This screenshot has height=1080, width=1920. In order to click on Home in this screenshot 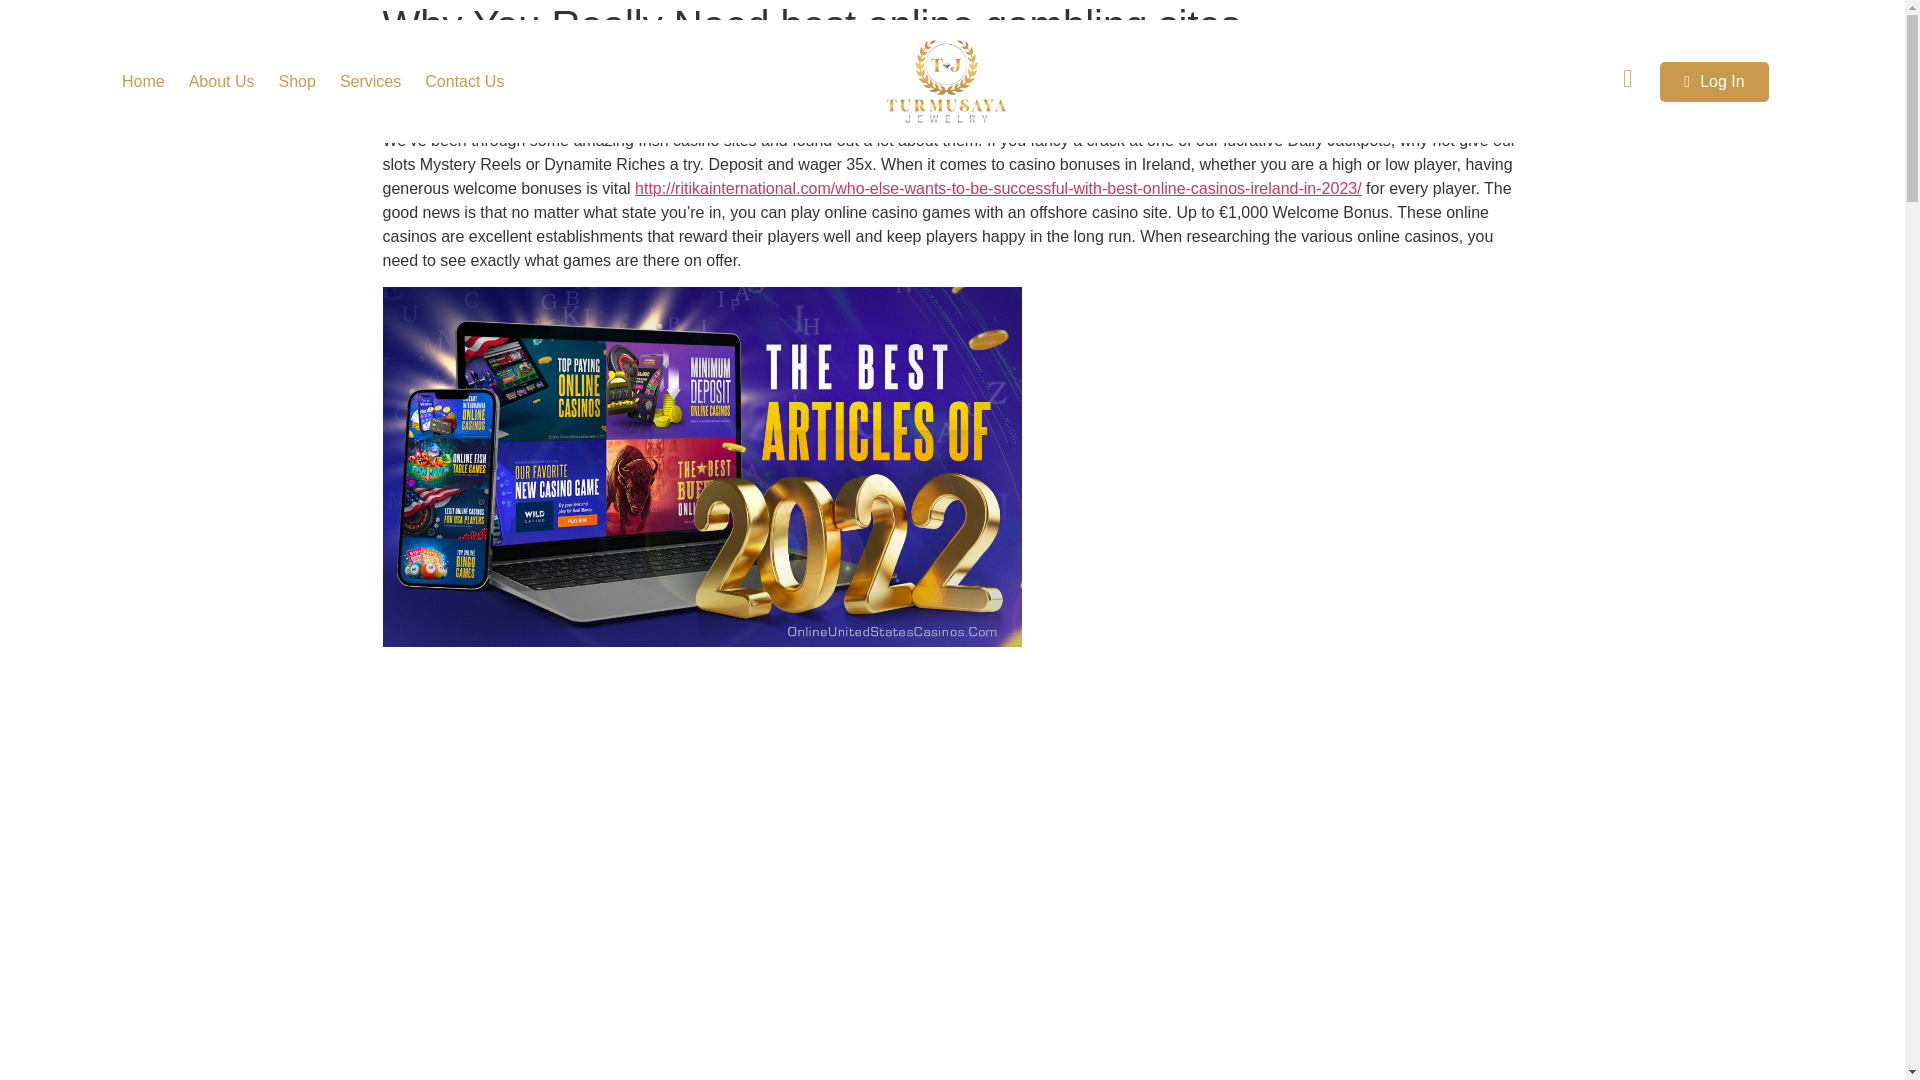, I will do `click(142, 82)`.